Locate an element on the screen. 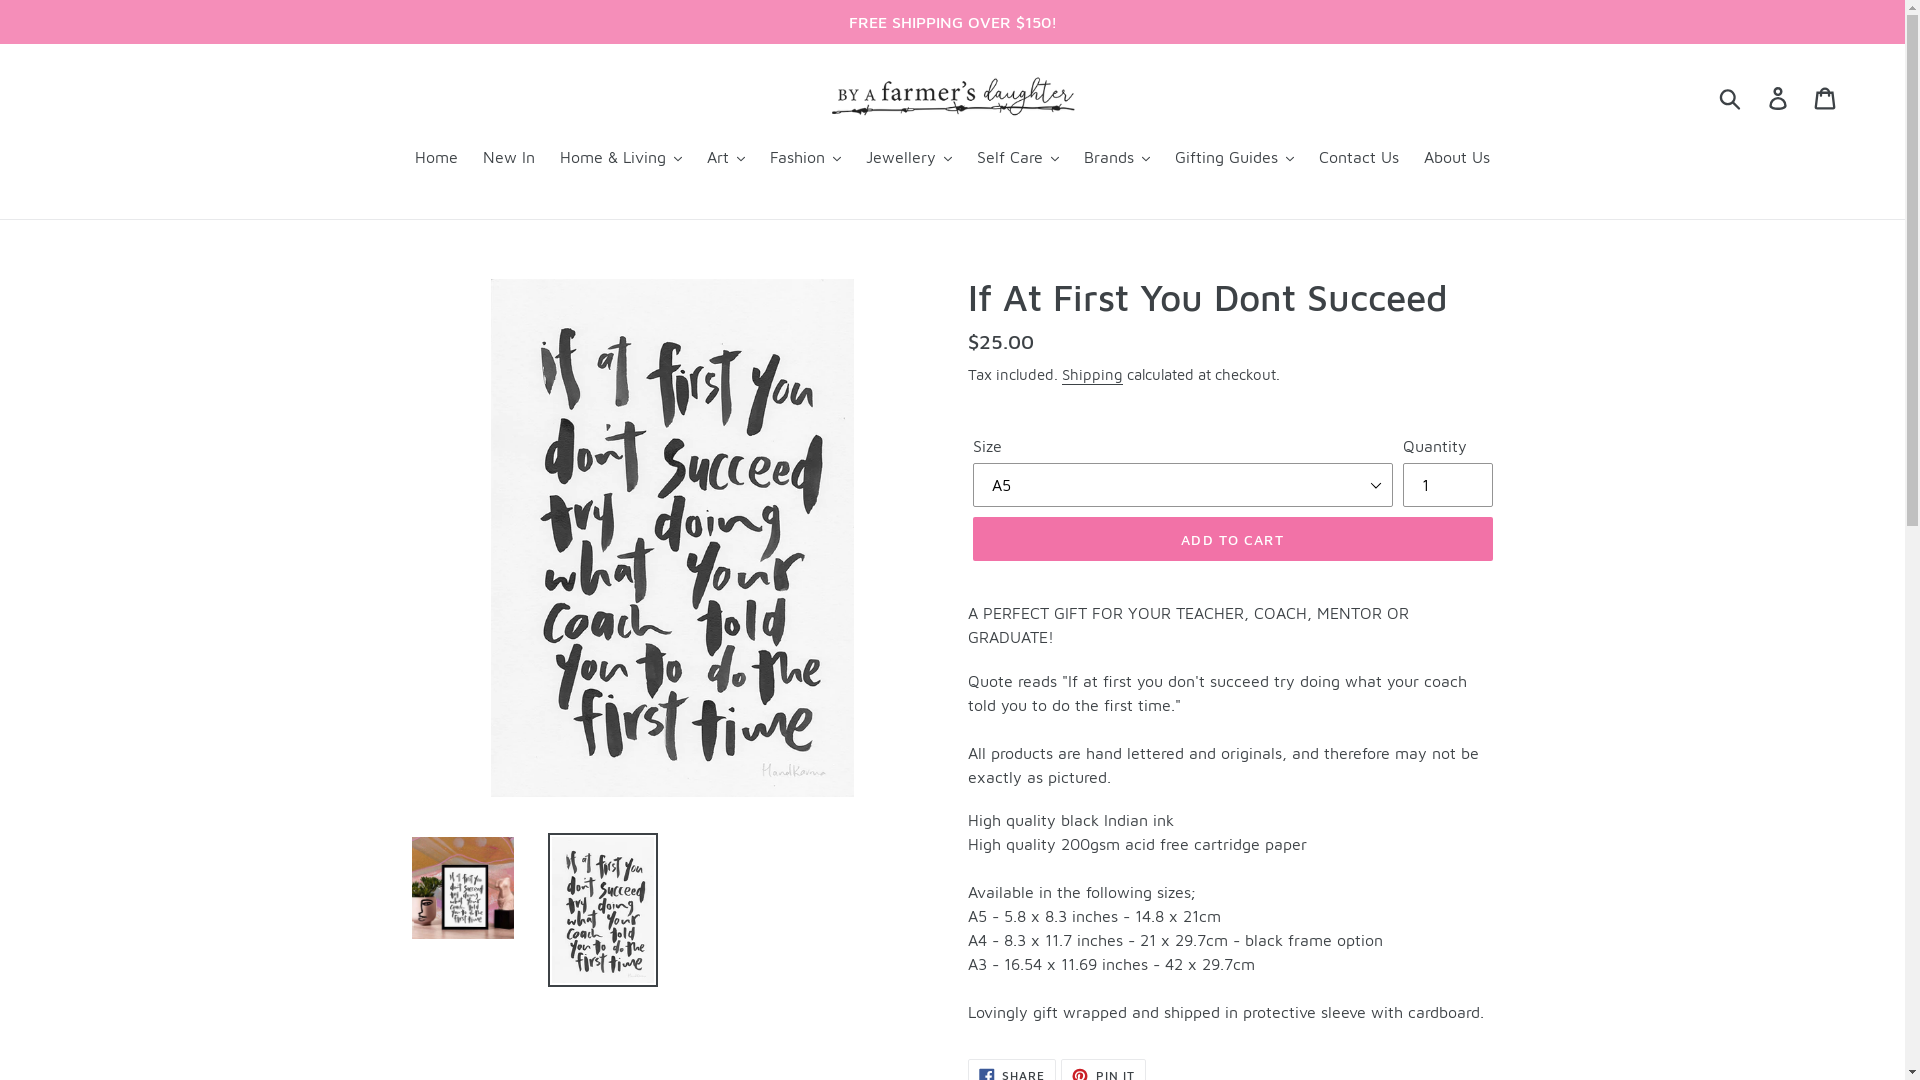 Image resolution: width=1920 pixels, height=1080 pixels. ADD TO CART is located at coordinates (1232, 539).